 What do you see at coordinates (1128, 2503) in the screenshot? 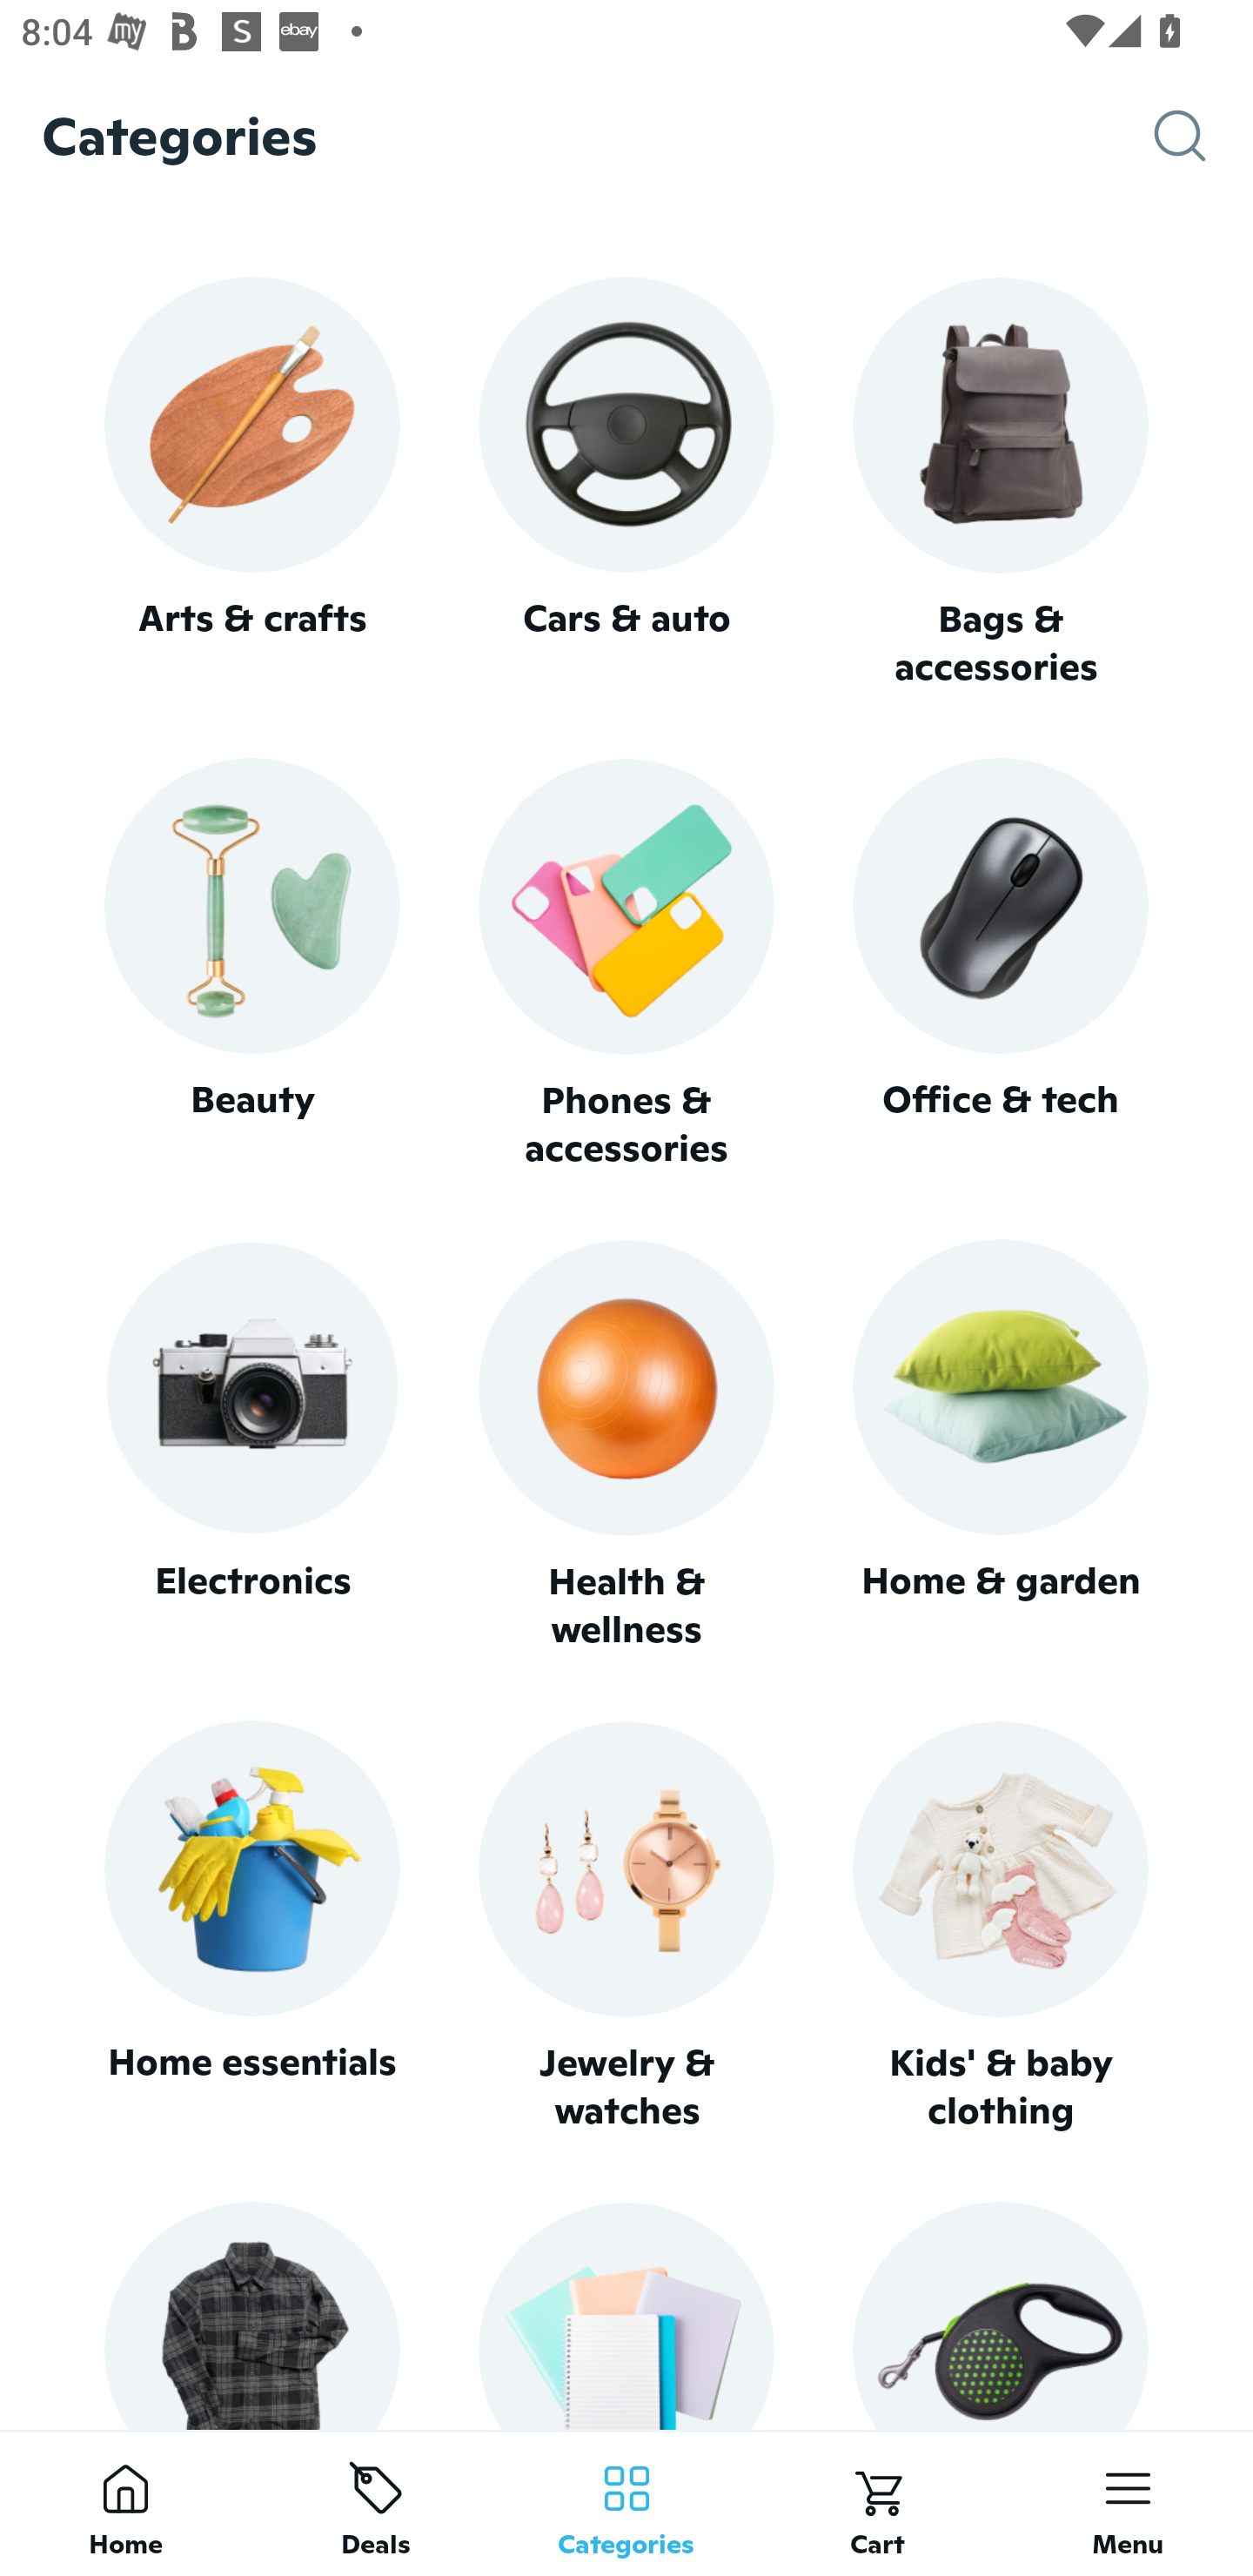
I see `Menu` at bounding box center [1128, 2503].